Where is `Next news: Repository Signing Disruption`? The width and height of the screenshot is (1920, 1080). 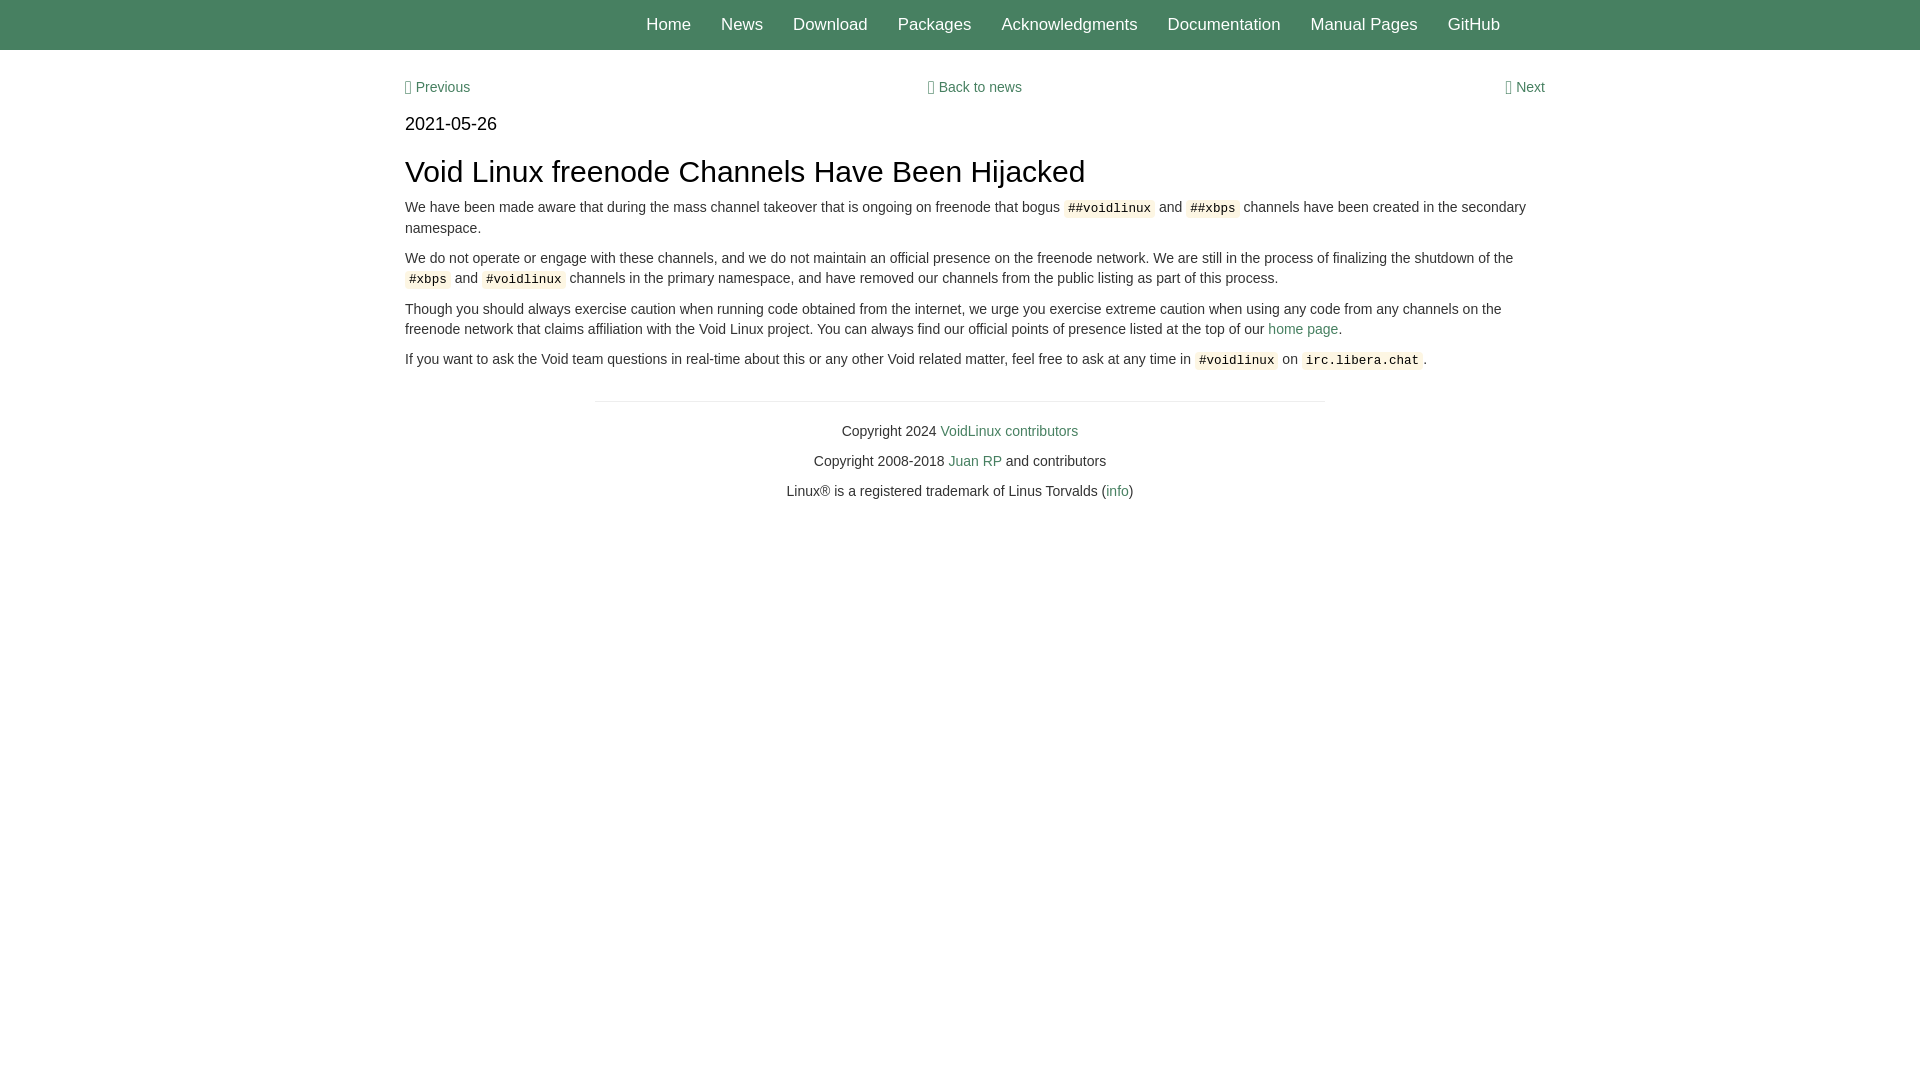 Next news: Repository Signing Disruption is located at coordinates (1525, 86).